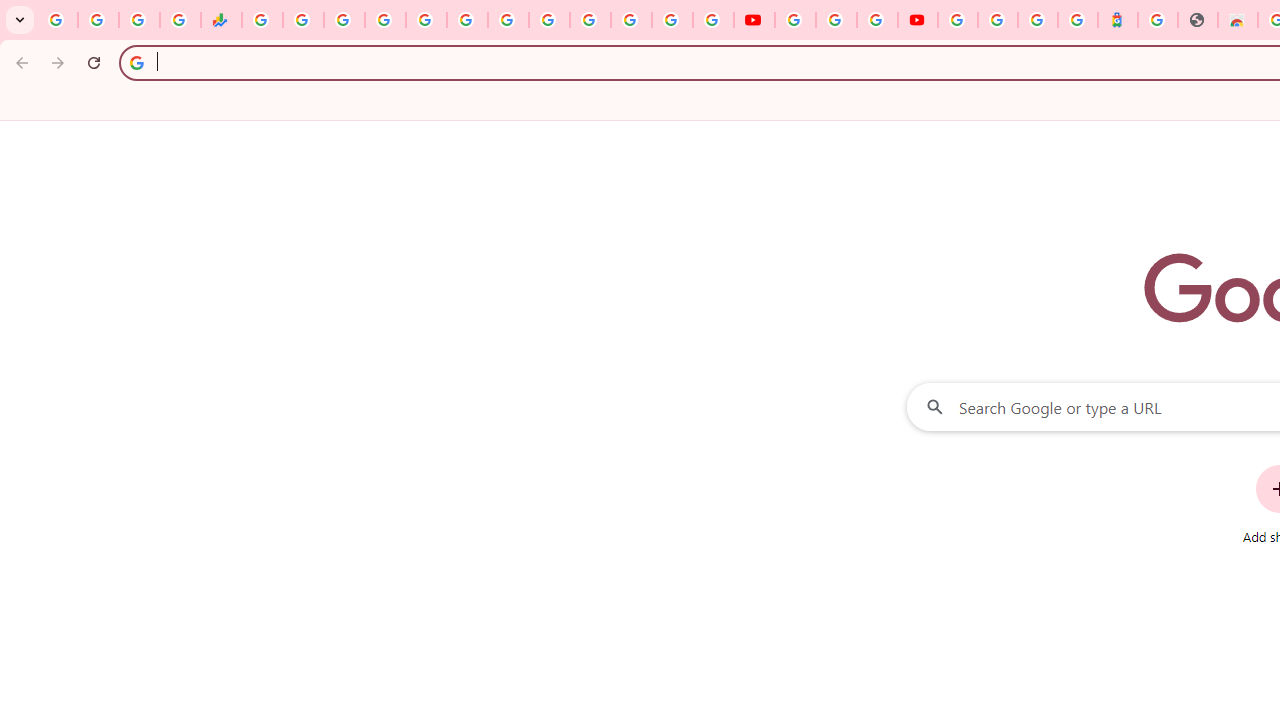 The width and height of the screenshot is (1280, 720). I want to click on Chrome Web Store - Household, so click(1238, 20).